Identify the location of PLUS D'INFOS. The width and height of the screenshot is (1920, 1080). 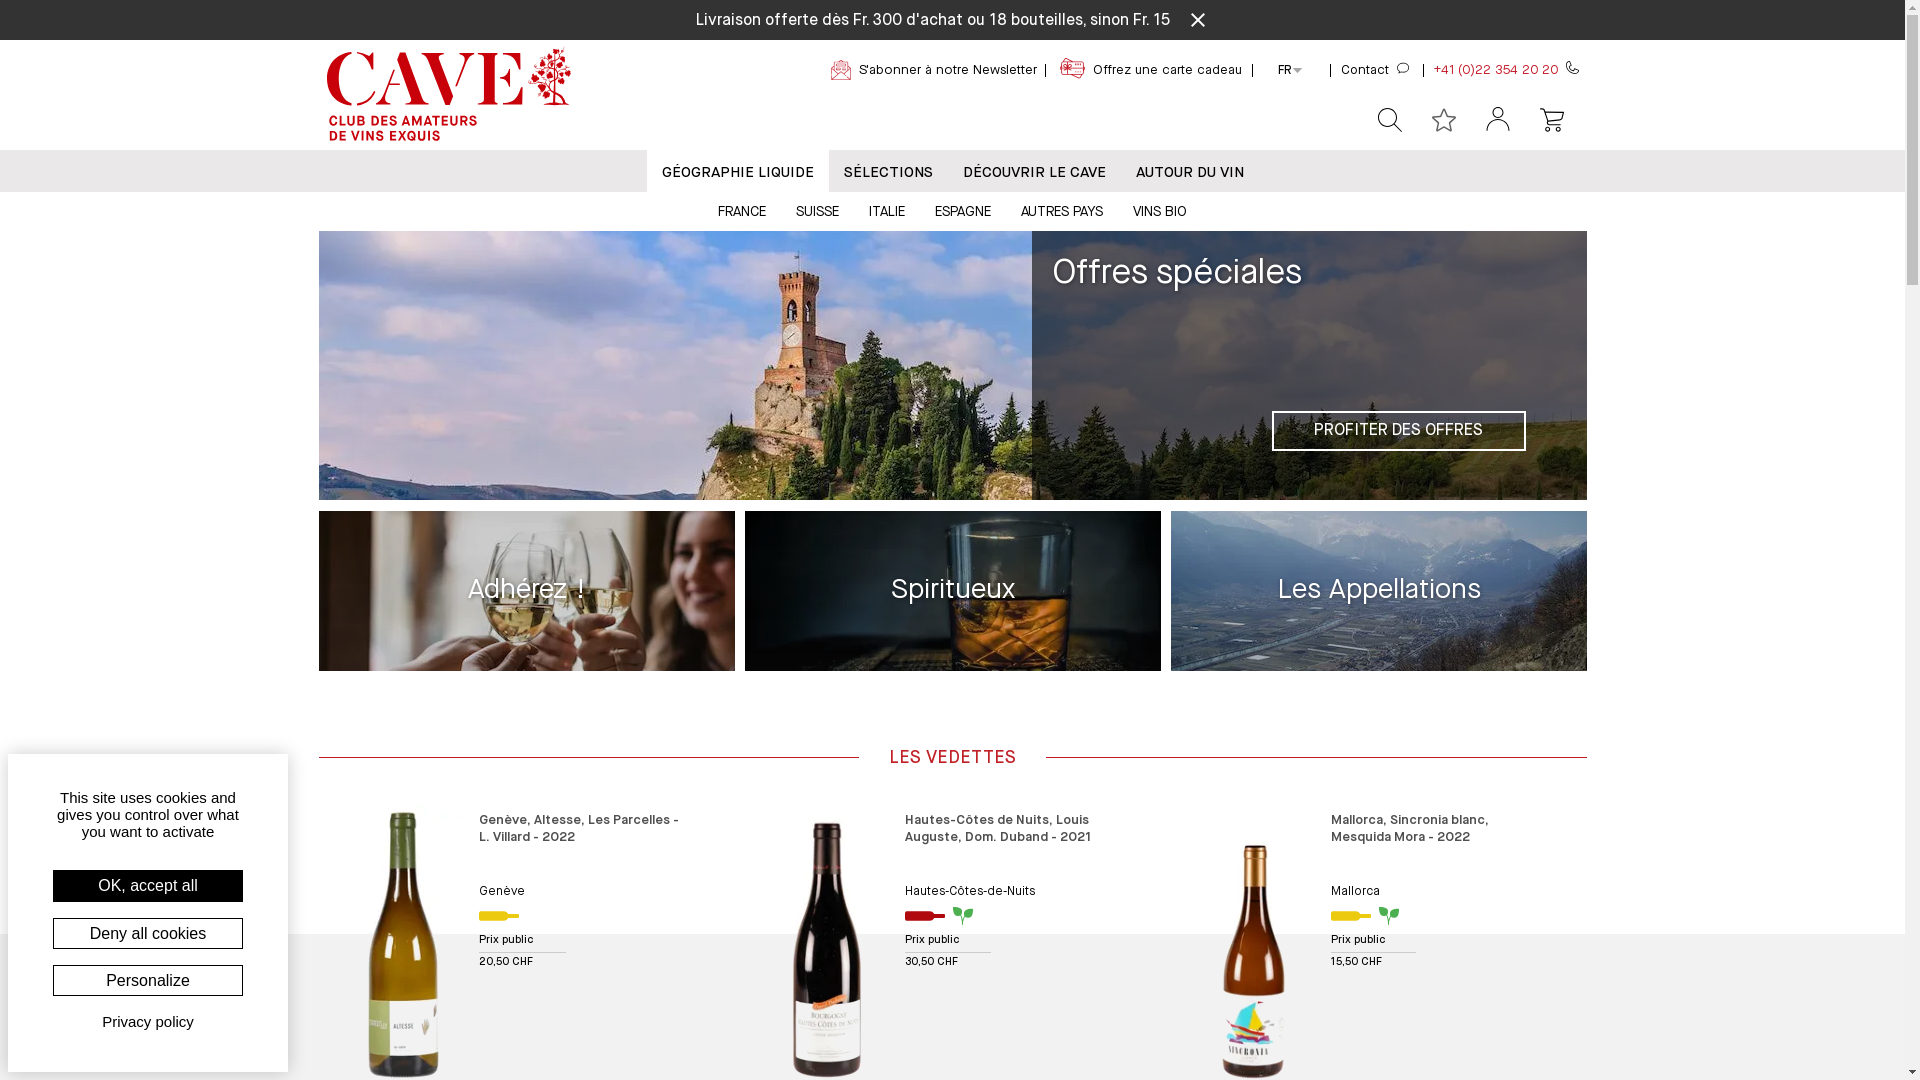
(1509, 431).